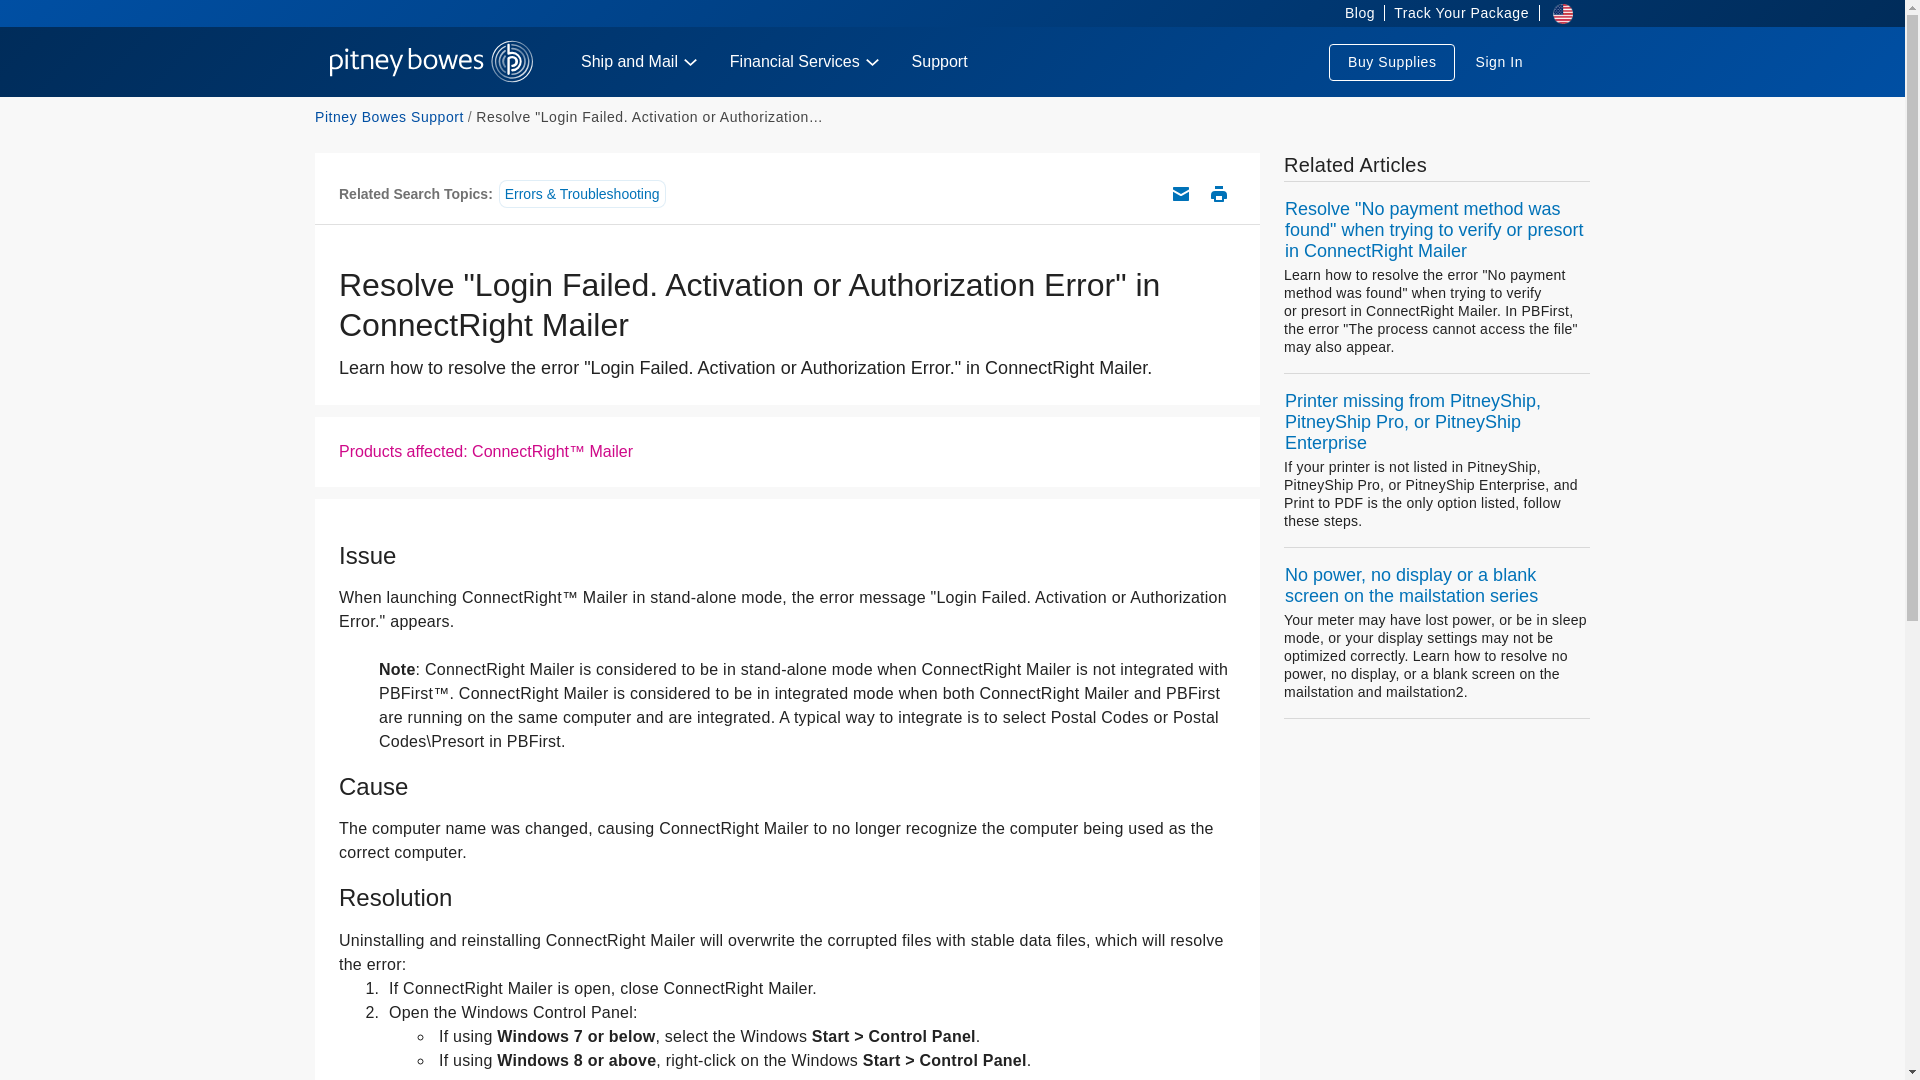 The image size is (1920, 1080). Describe the element at coordinates (639, 62) in the screenshot. I see `Ship and Mail` at that location.